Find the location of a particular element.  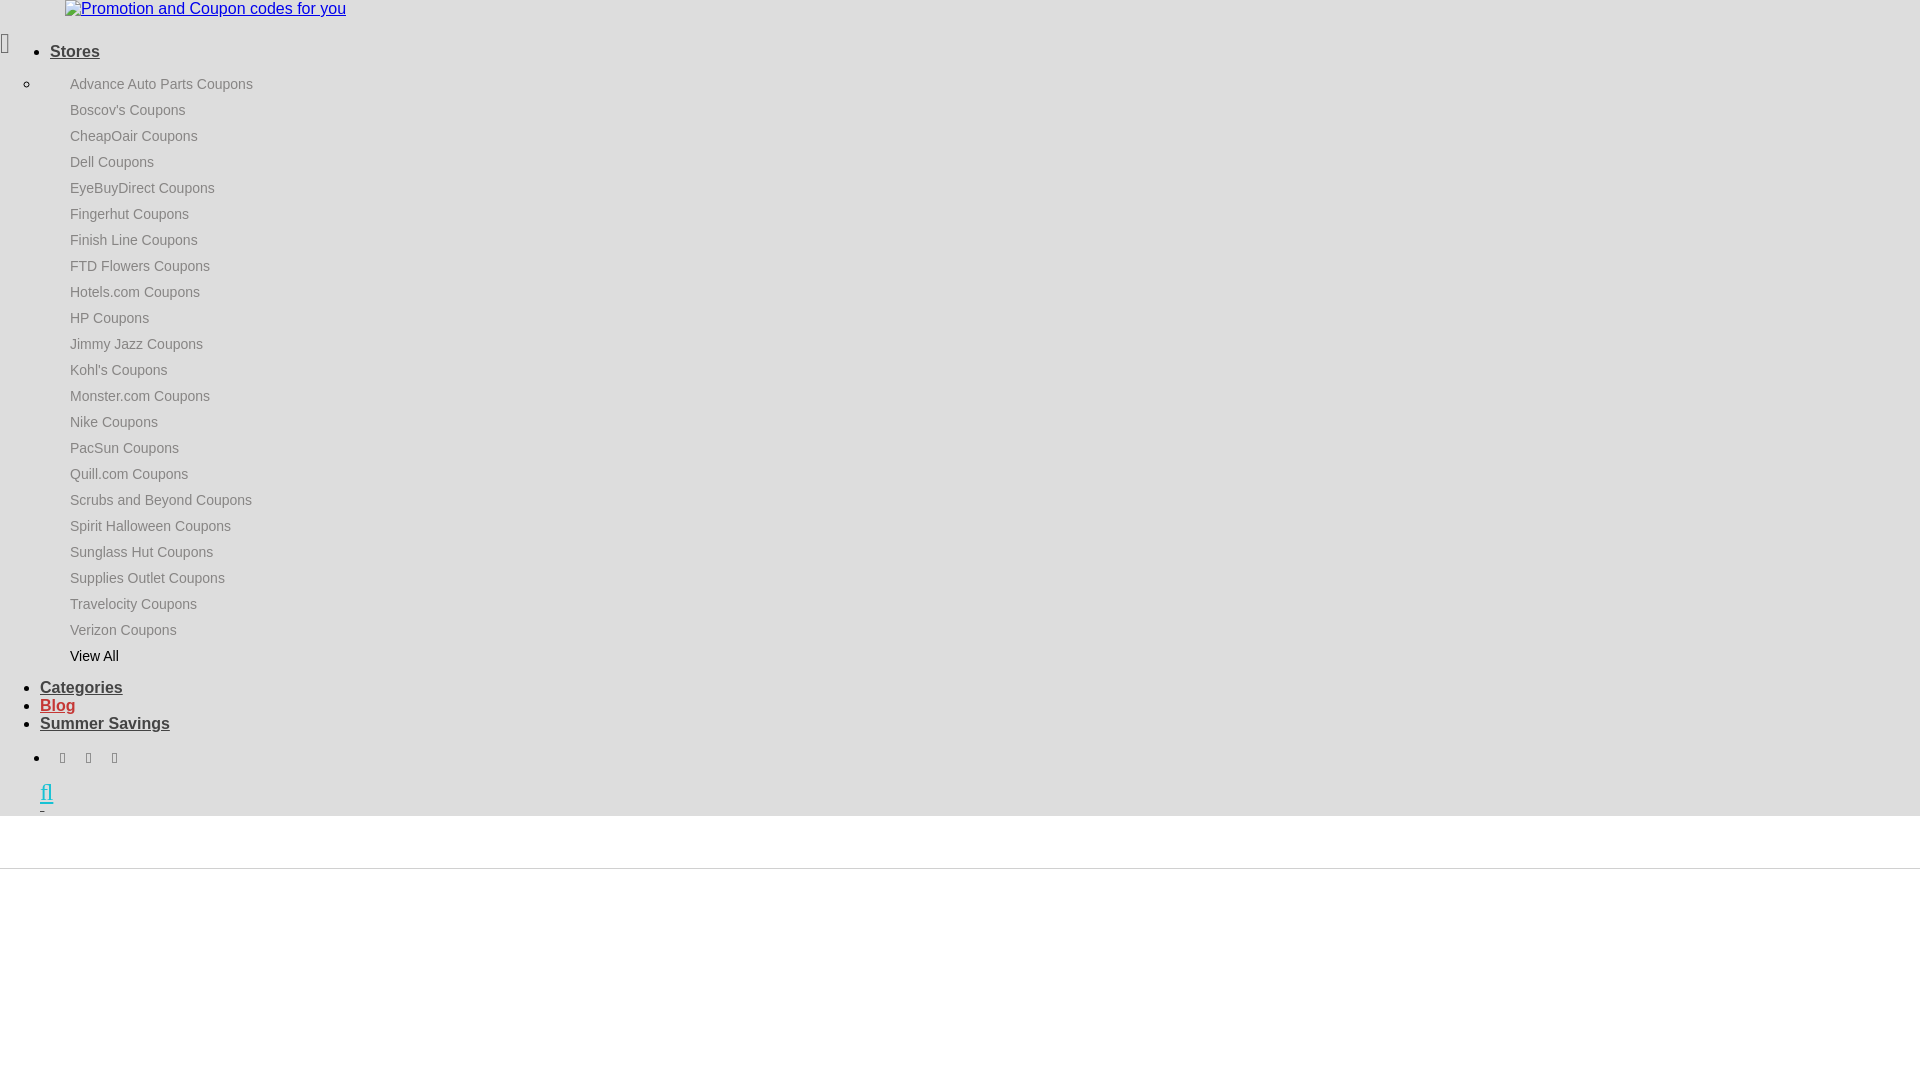

Kohl's Coupons is located at coordinates (118, 370).